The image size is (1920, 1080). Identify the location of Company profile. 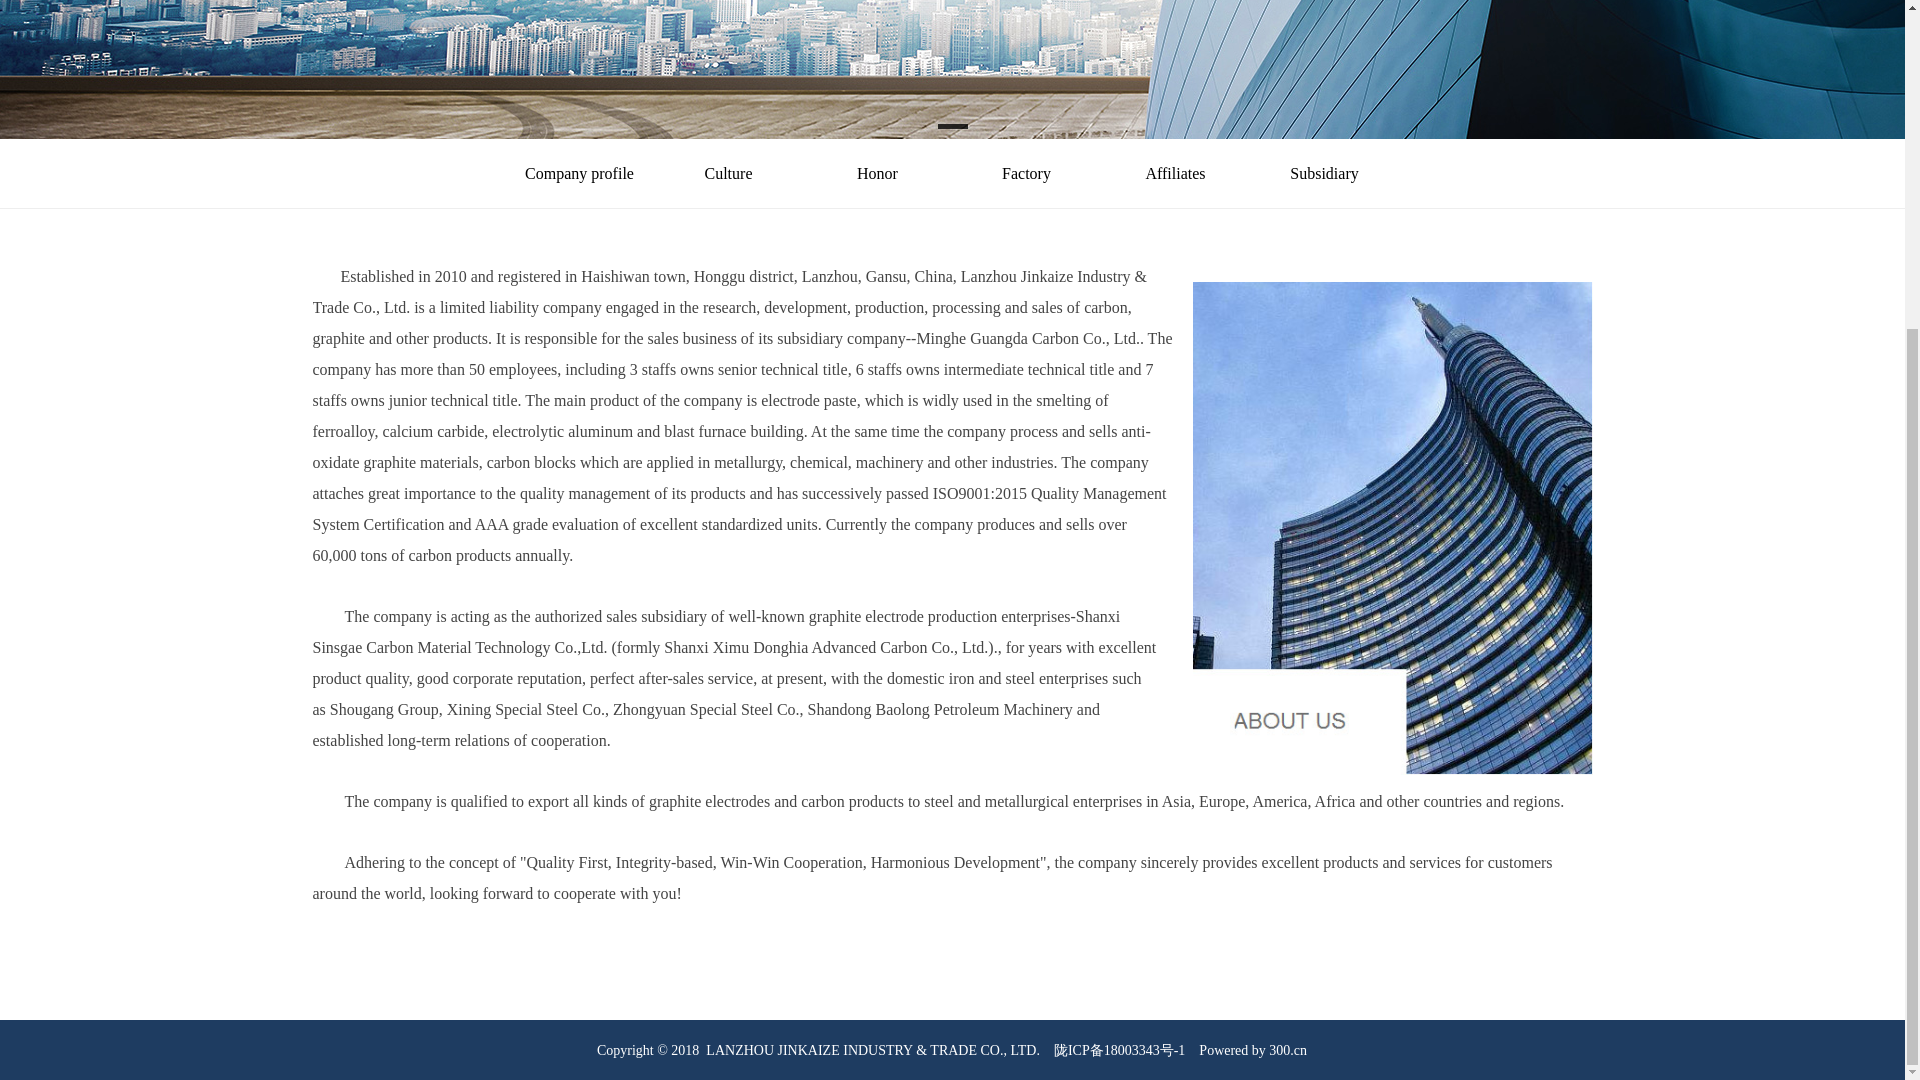
(578, 174).